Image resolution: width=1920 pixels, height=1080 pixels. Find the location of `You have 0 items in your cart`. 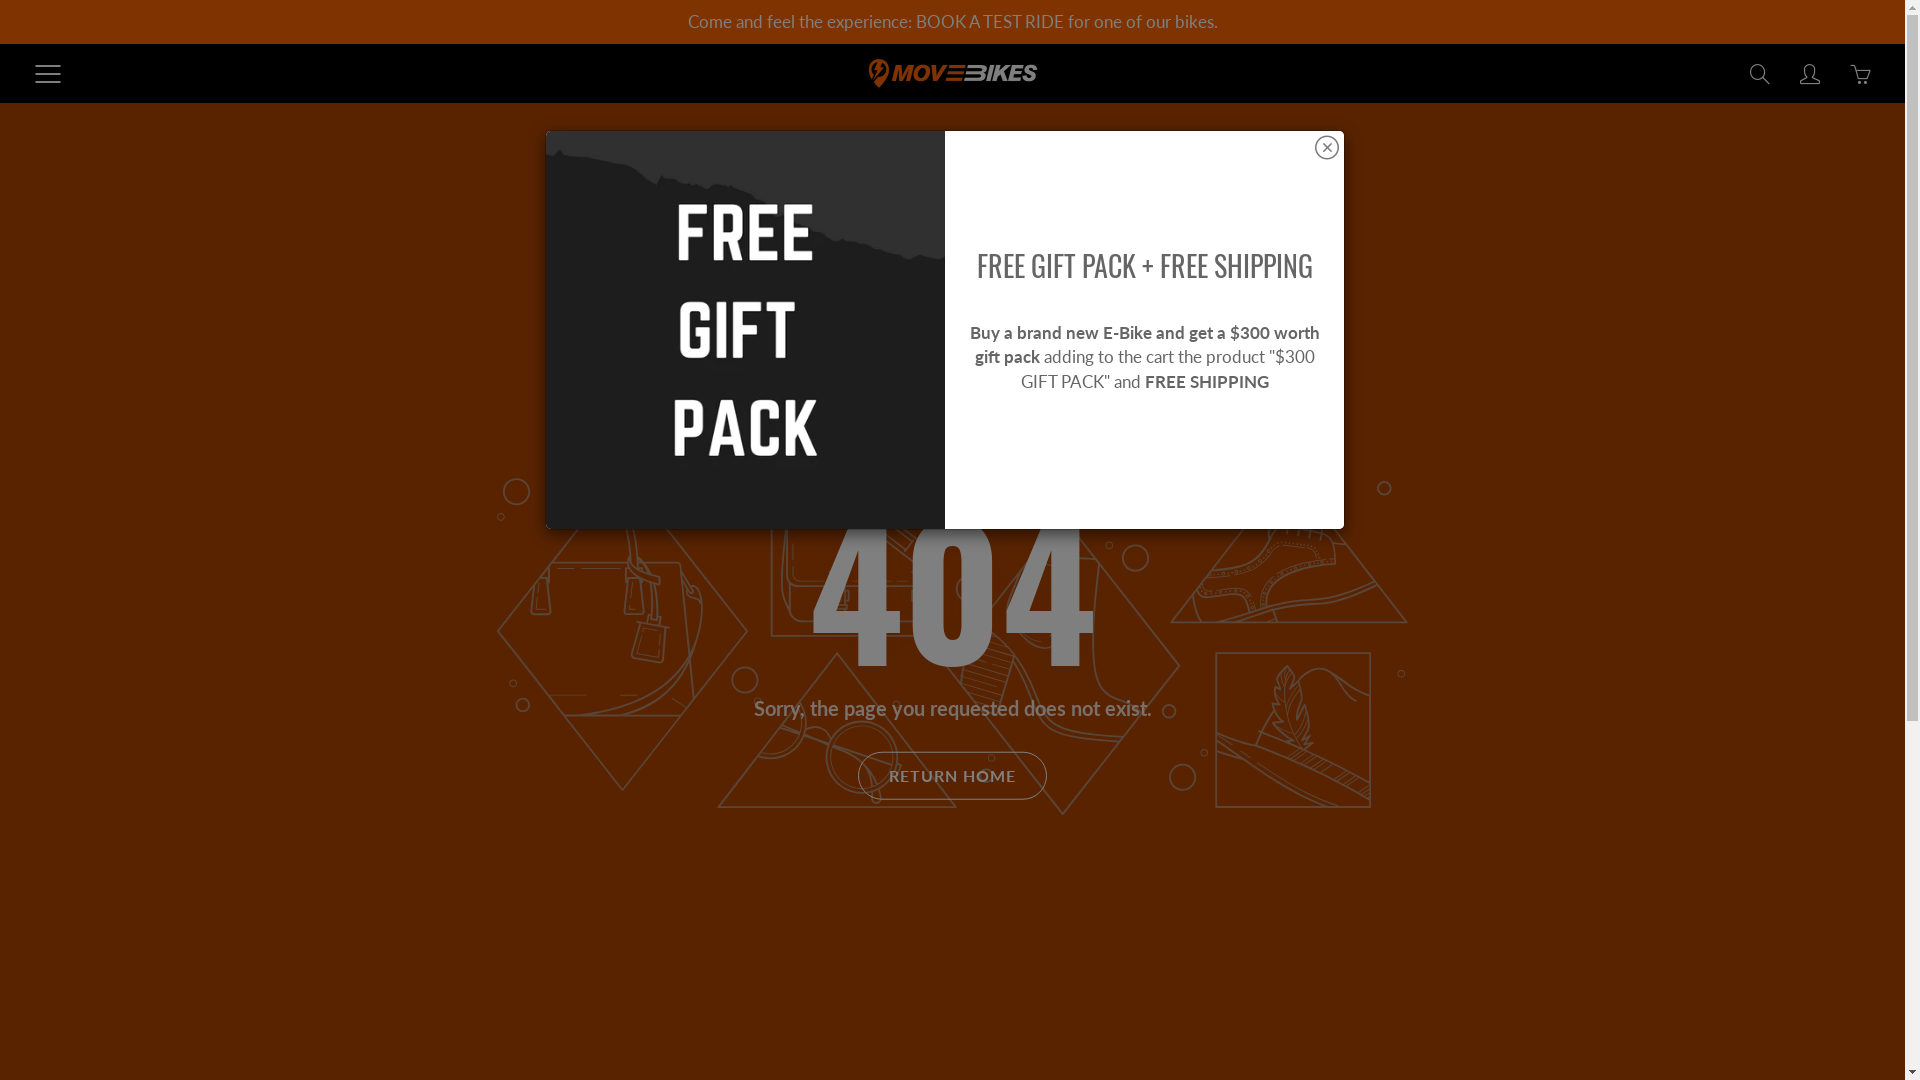

You have 0 items in your cart is located at coordinates (1860, 74).